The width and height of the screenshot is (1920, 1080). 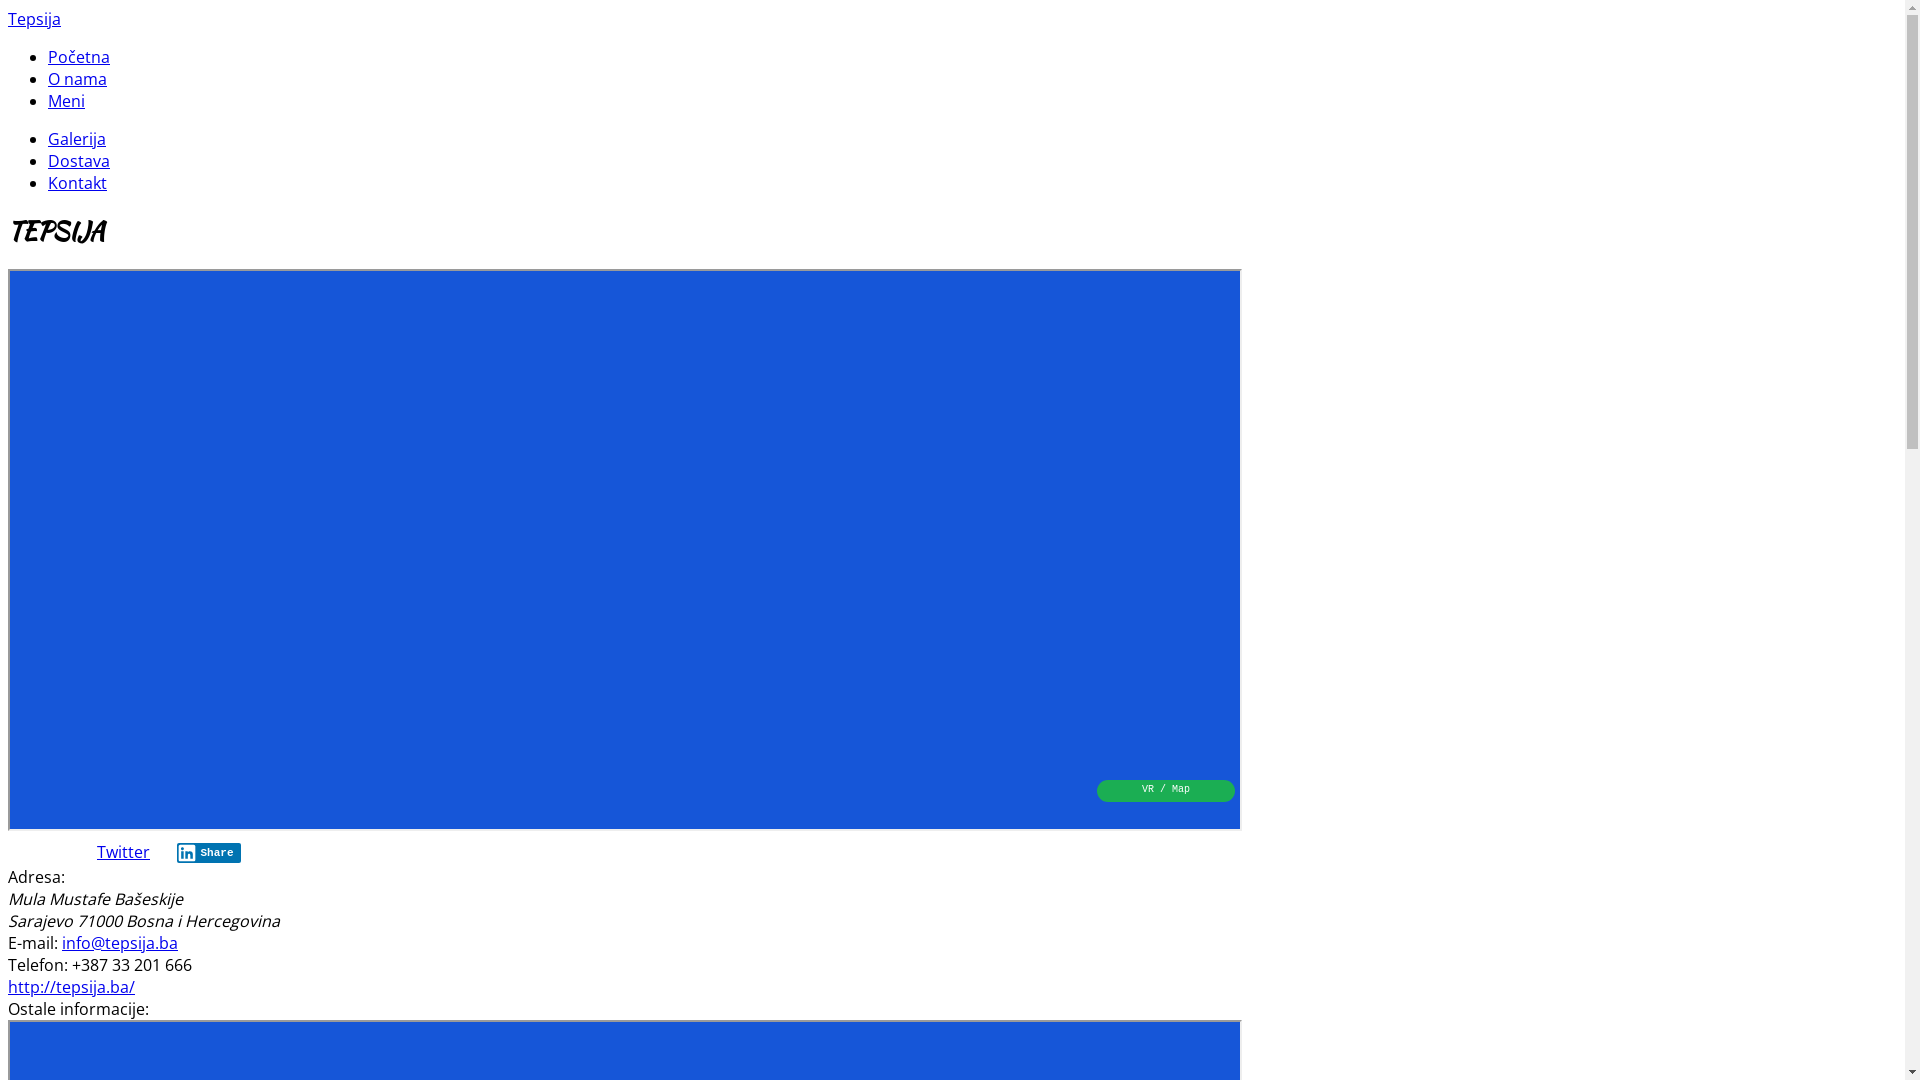 What do you see at coordinates (79, 161) in the screenshot?
I see `Dostava` at bounding box center [79, 161].